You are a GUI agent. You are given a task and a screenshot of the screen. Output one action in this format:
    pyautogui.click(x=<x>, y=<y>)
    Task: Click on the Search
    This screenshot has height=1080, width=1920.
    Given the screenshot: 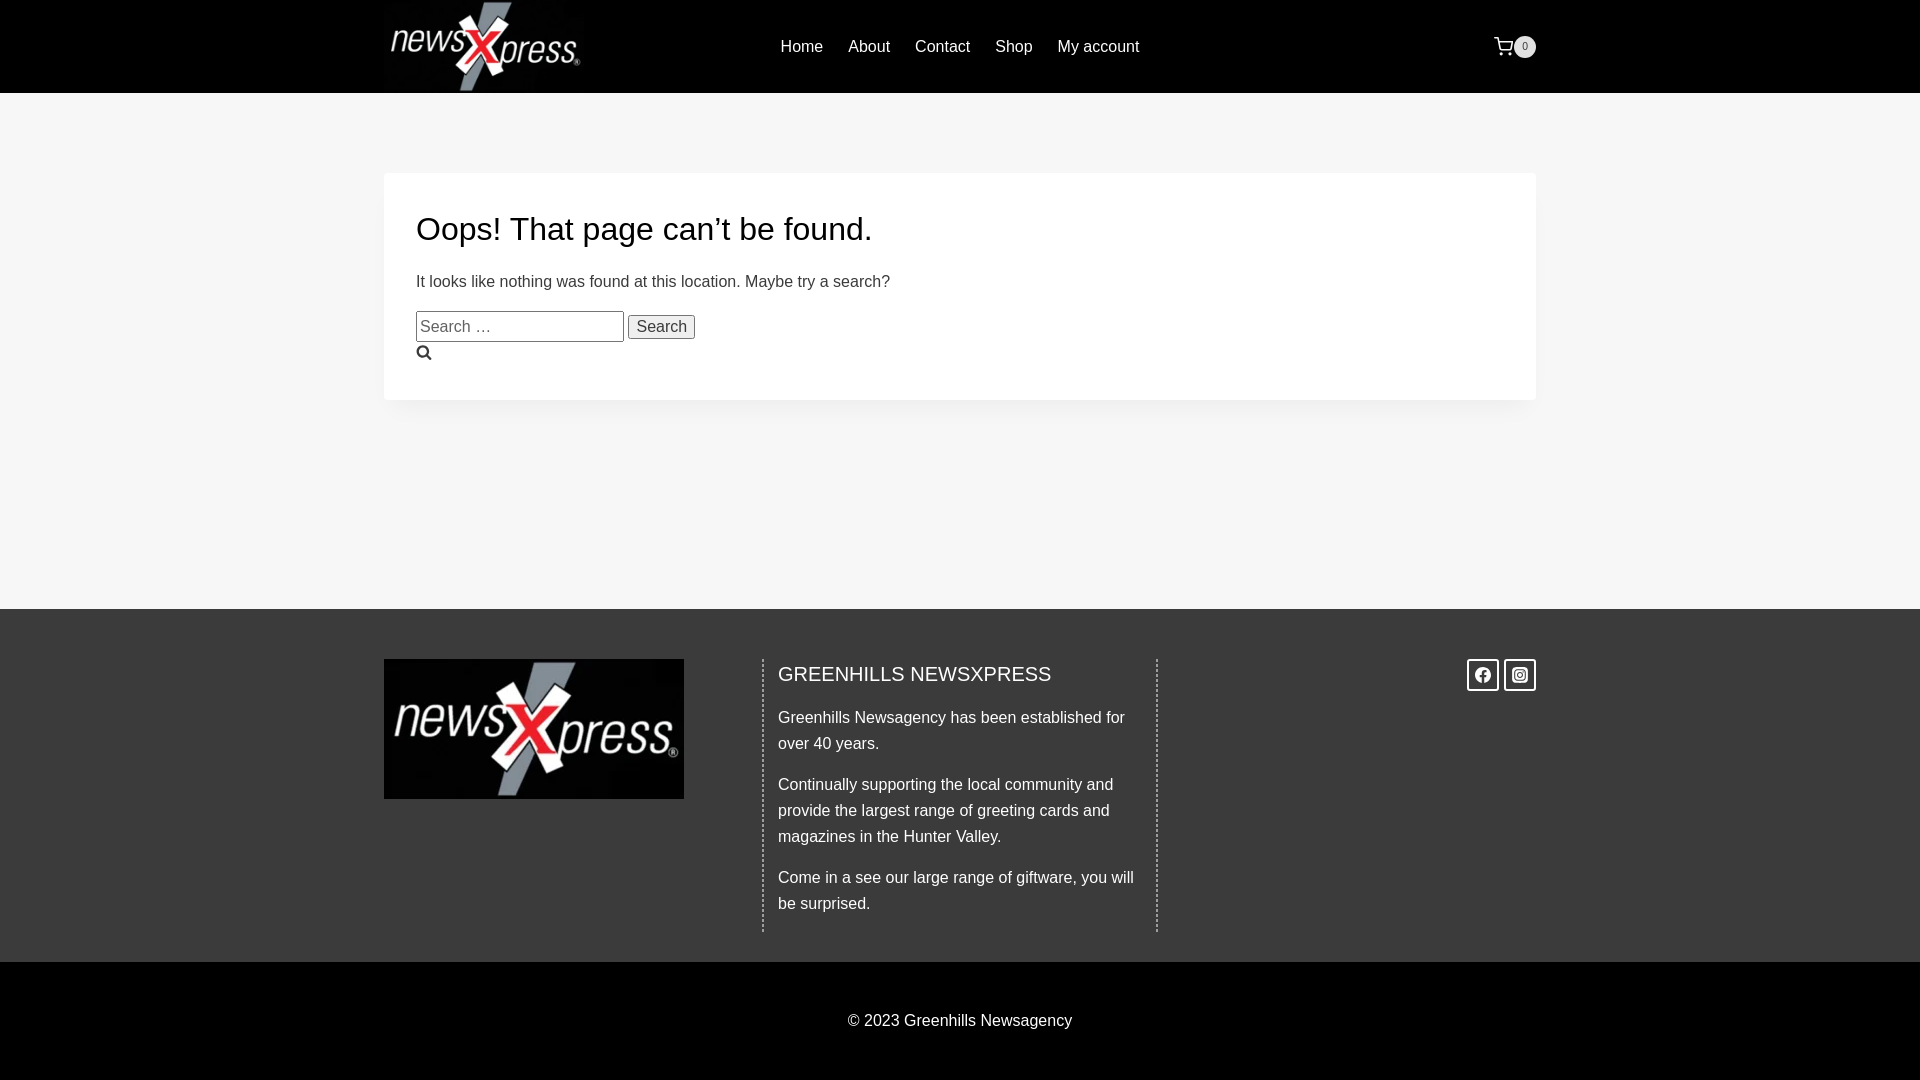 What is the action you would take?
    pyautogui.click(x=662, y=327)
    